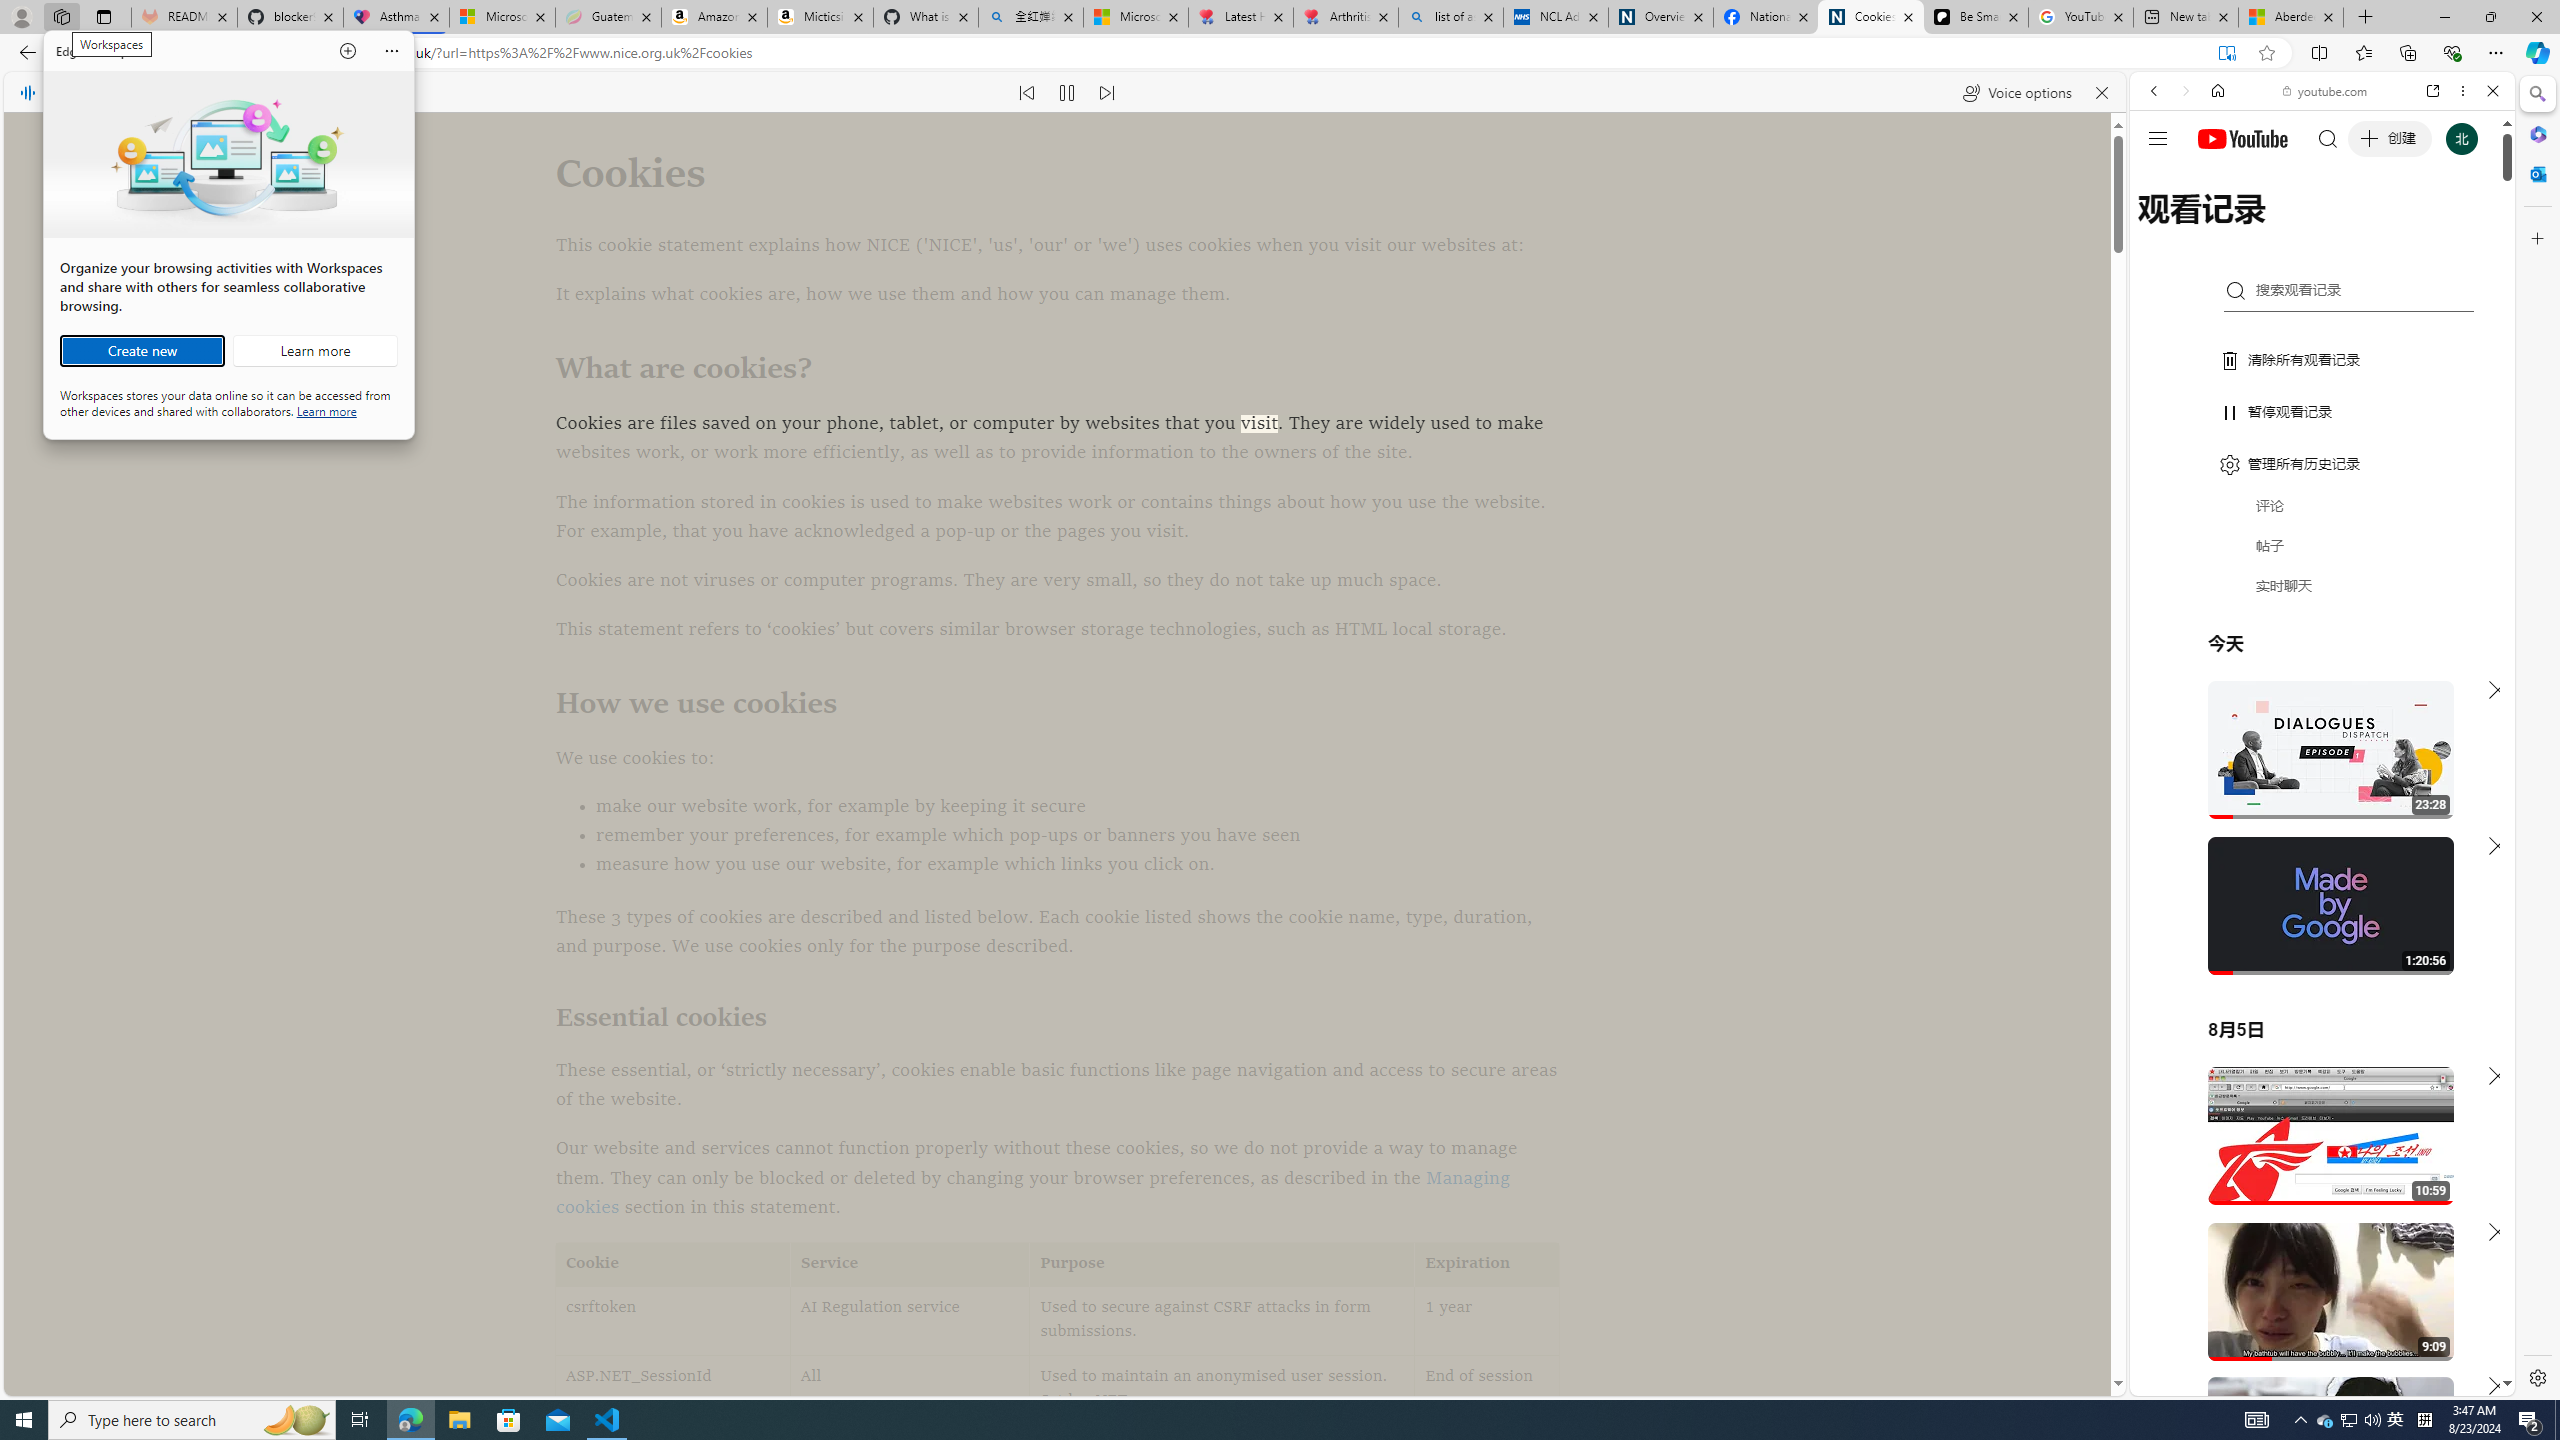 The height and width of the screenshot is (1440, 2560). I want to click on Google, so click(2322, 494).